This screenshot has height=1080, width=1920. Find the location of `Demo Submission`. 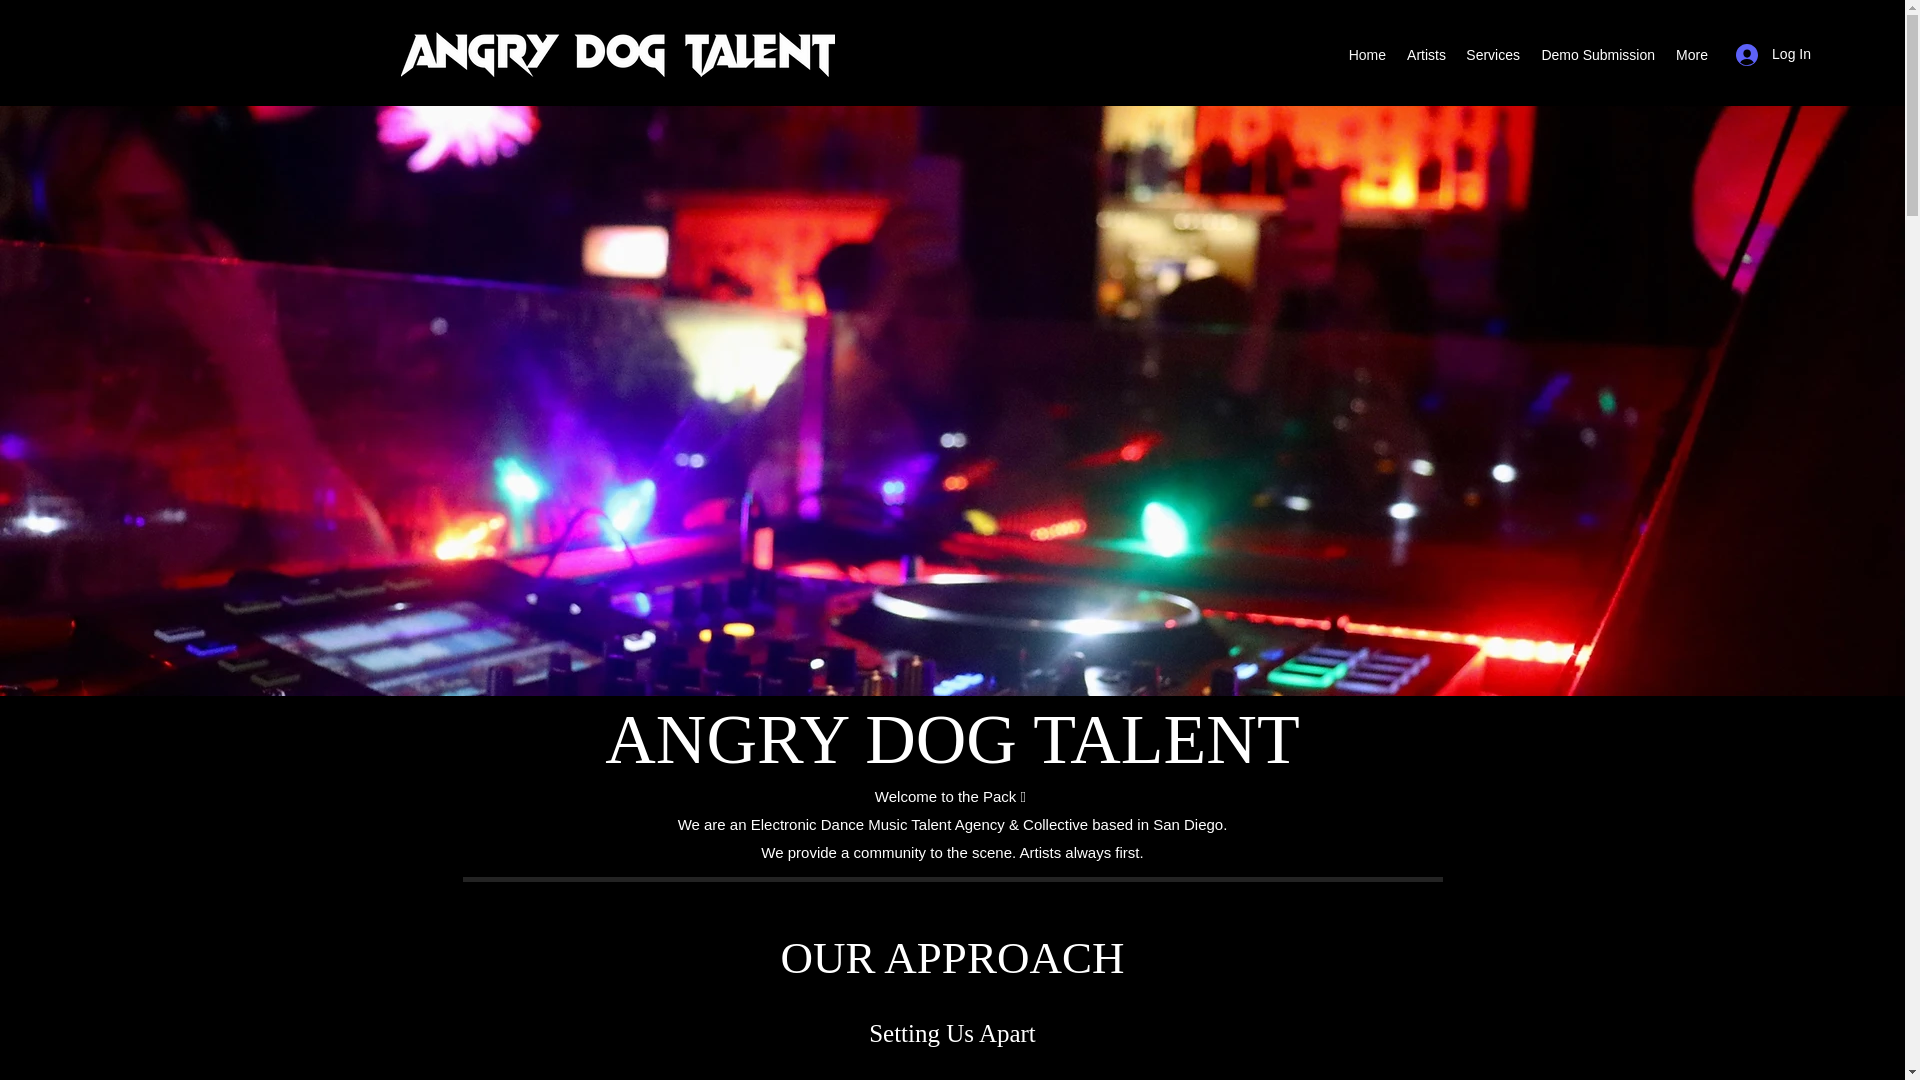

Demo Submission is located at coordinates (1597, 54).